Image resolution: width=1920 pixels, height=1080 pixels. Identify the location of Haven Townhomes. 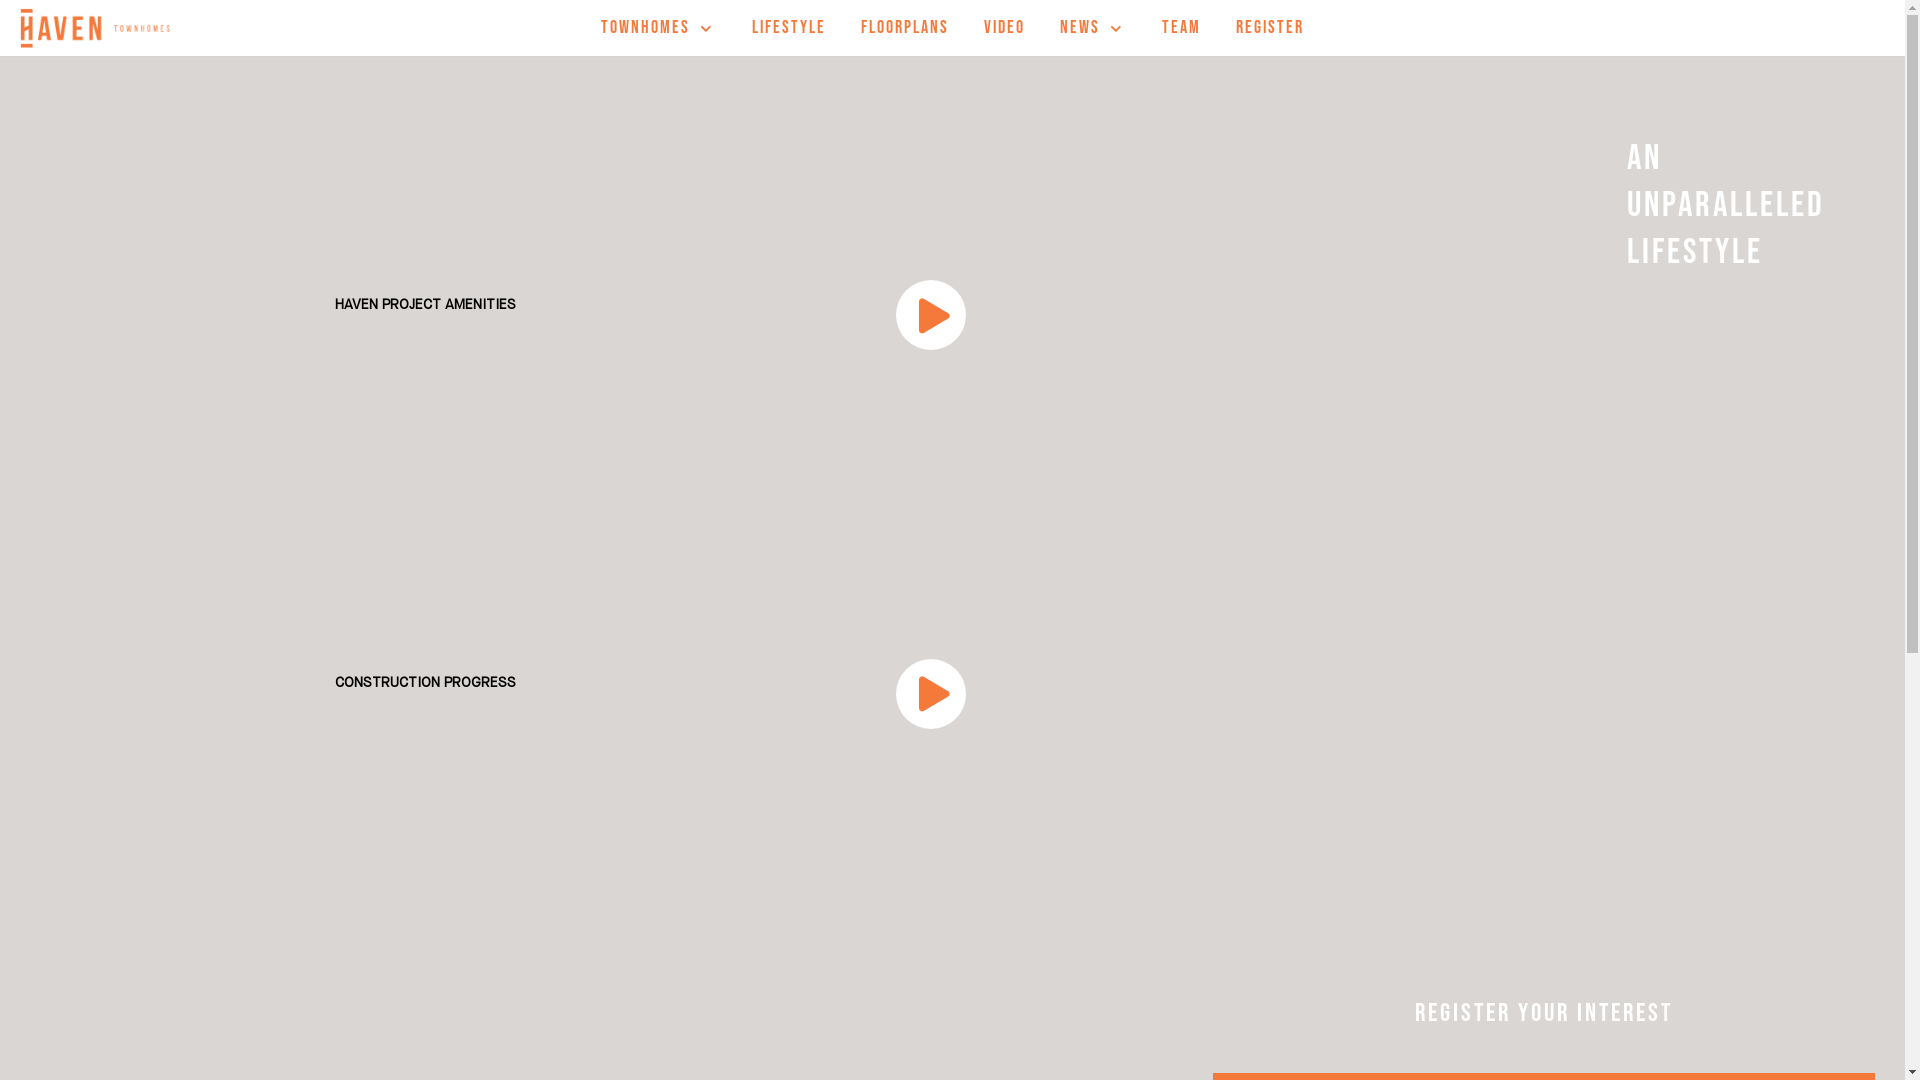
(95, 28).